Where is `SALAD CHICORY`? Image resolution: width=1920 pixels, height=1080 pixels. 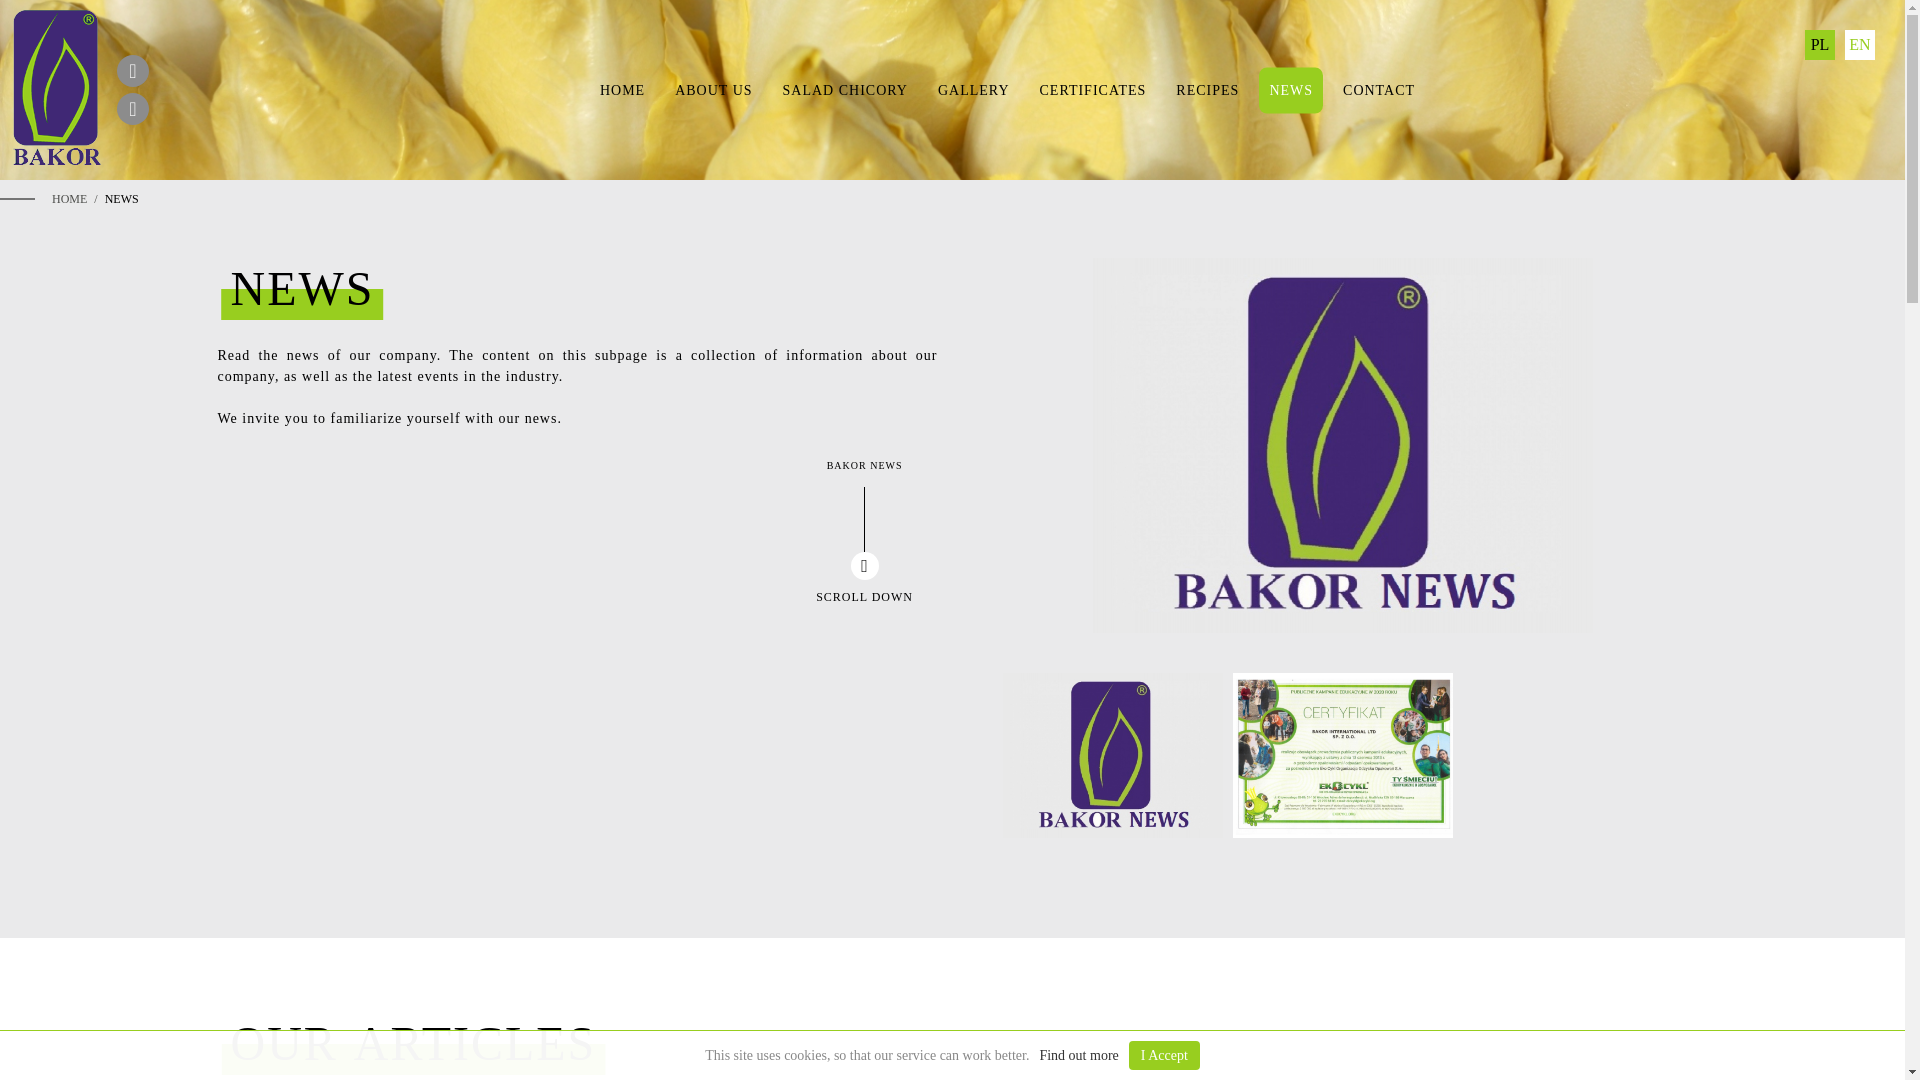 SALAD CHICORY is located at coordinates (845, 91).